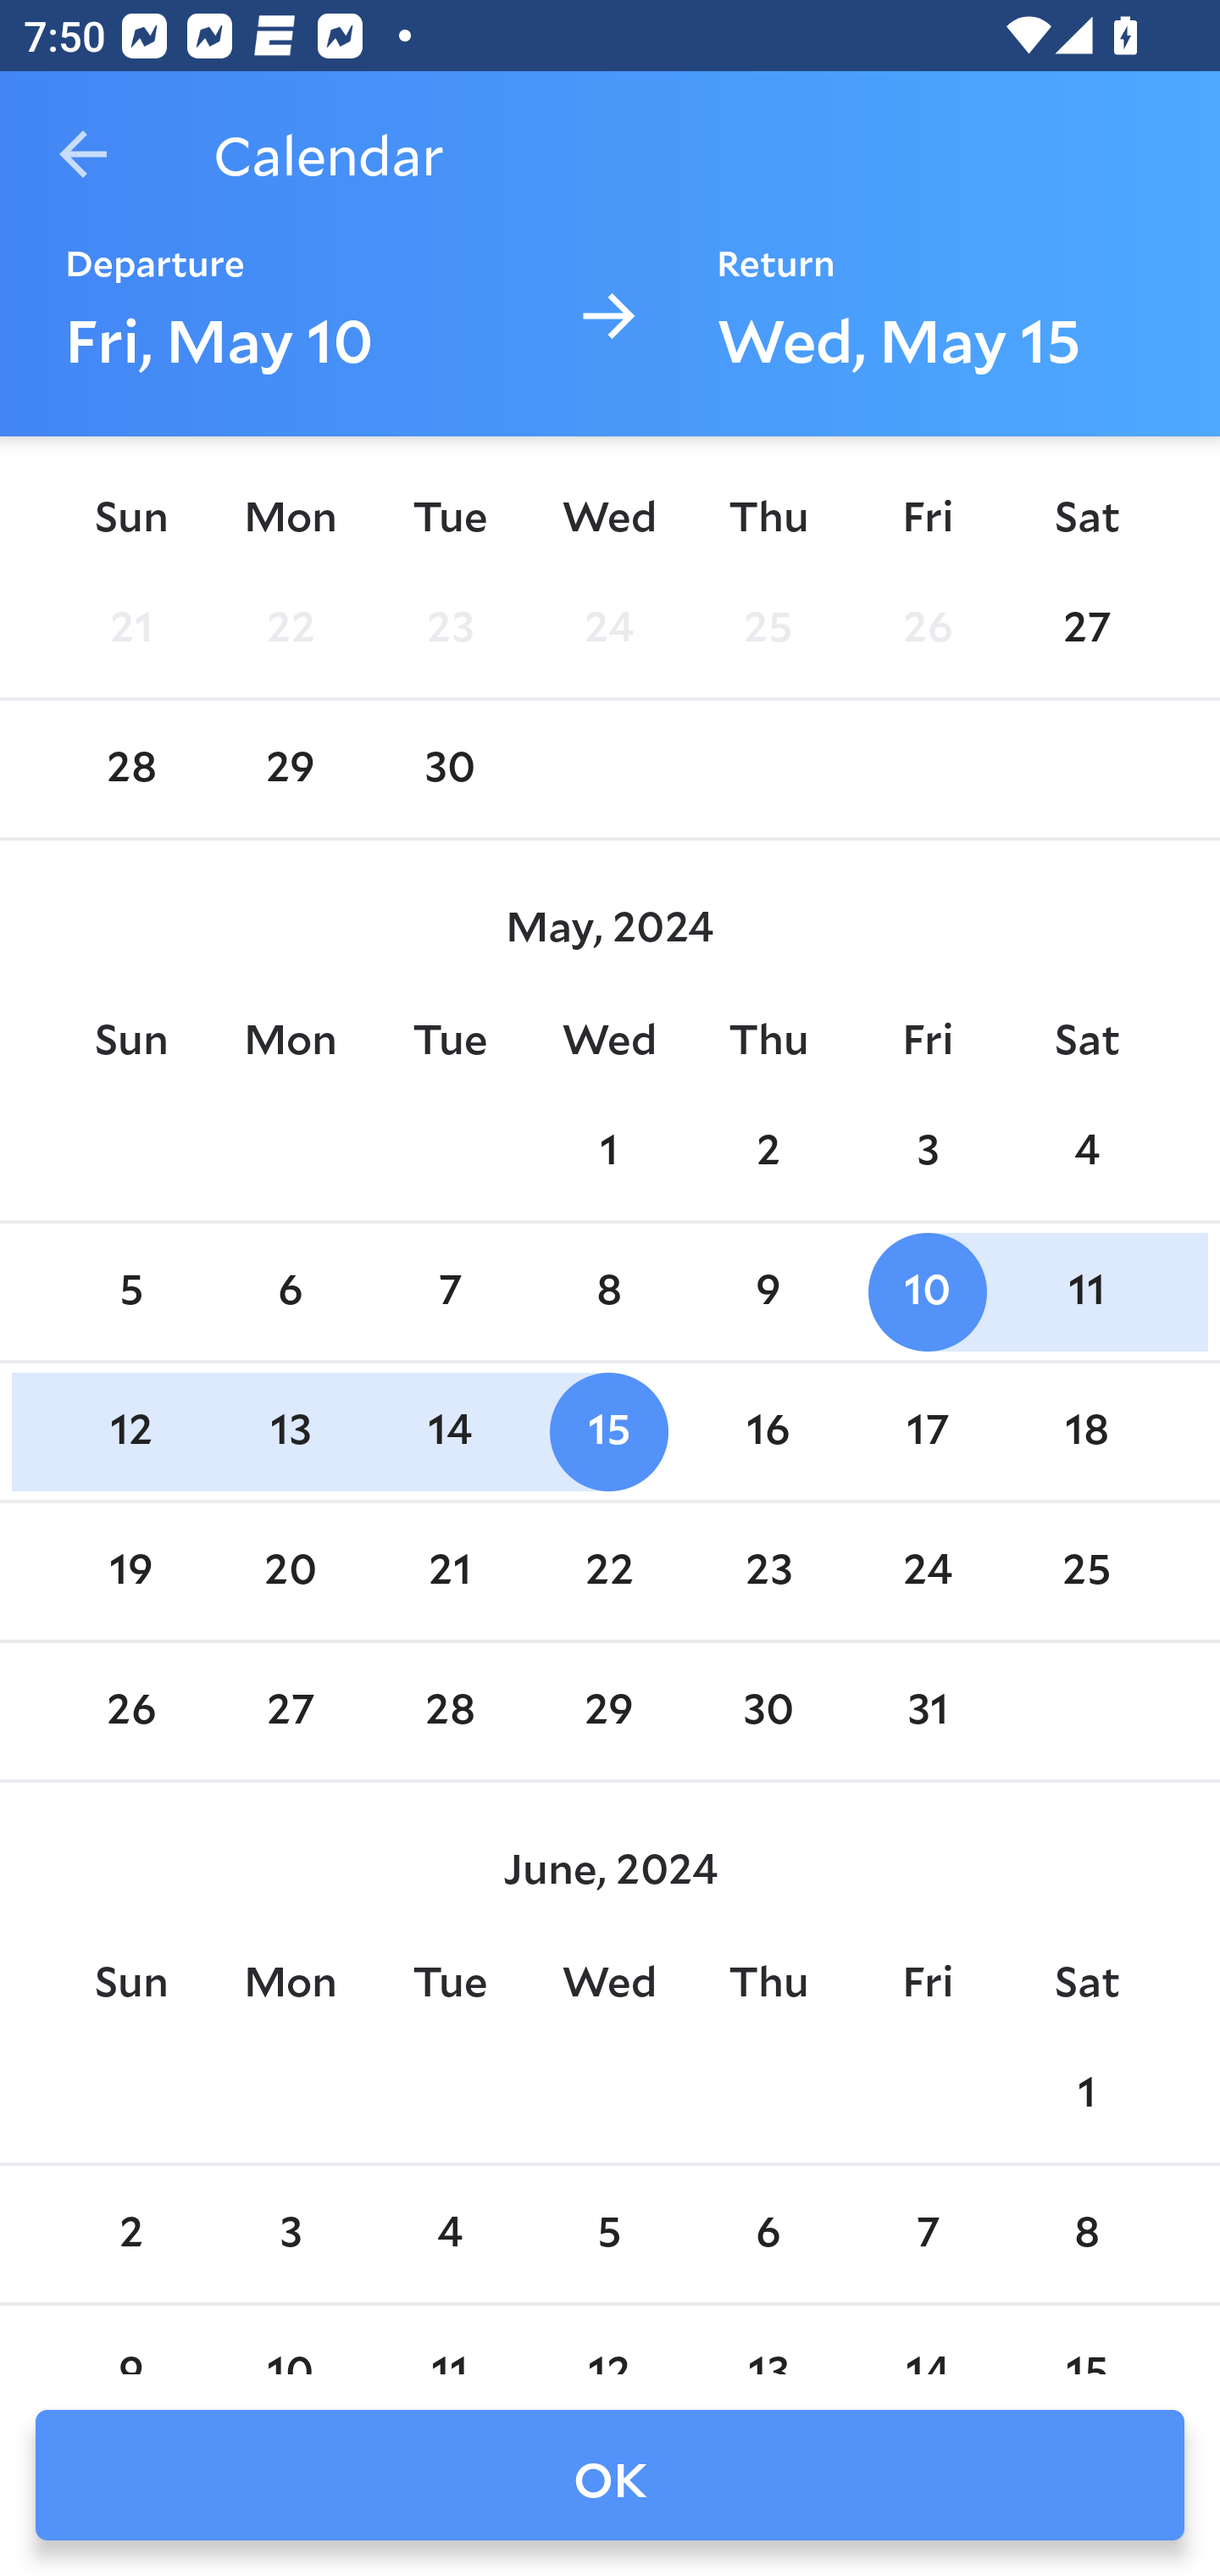 The image size is (1220, 2576). I want to click on 28, so click(130, 769).